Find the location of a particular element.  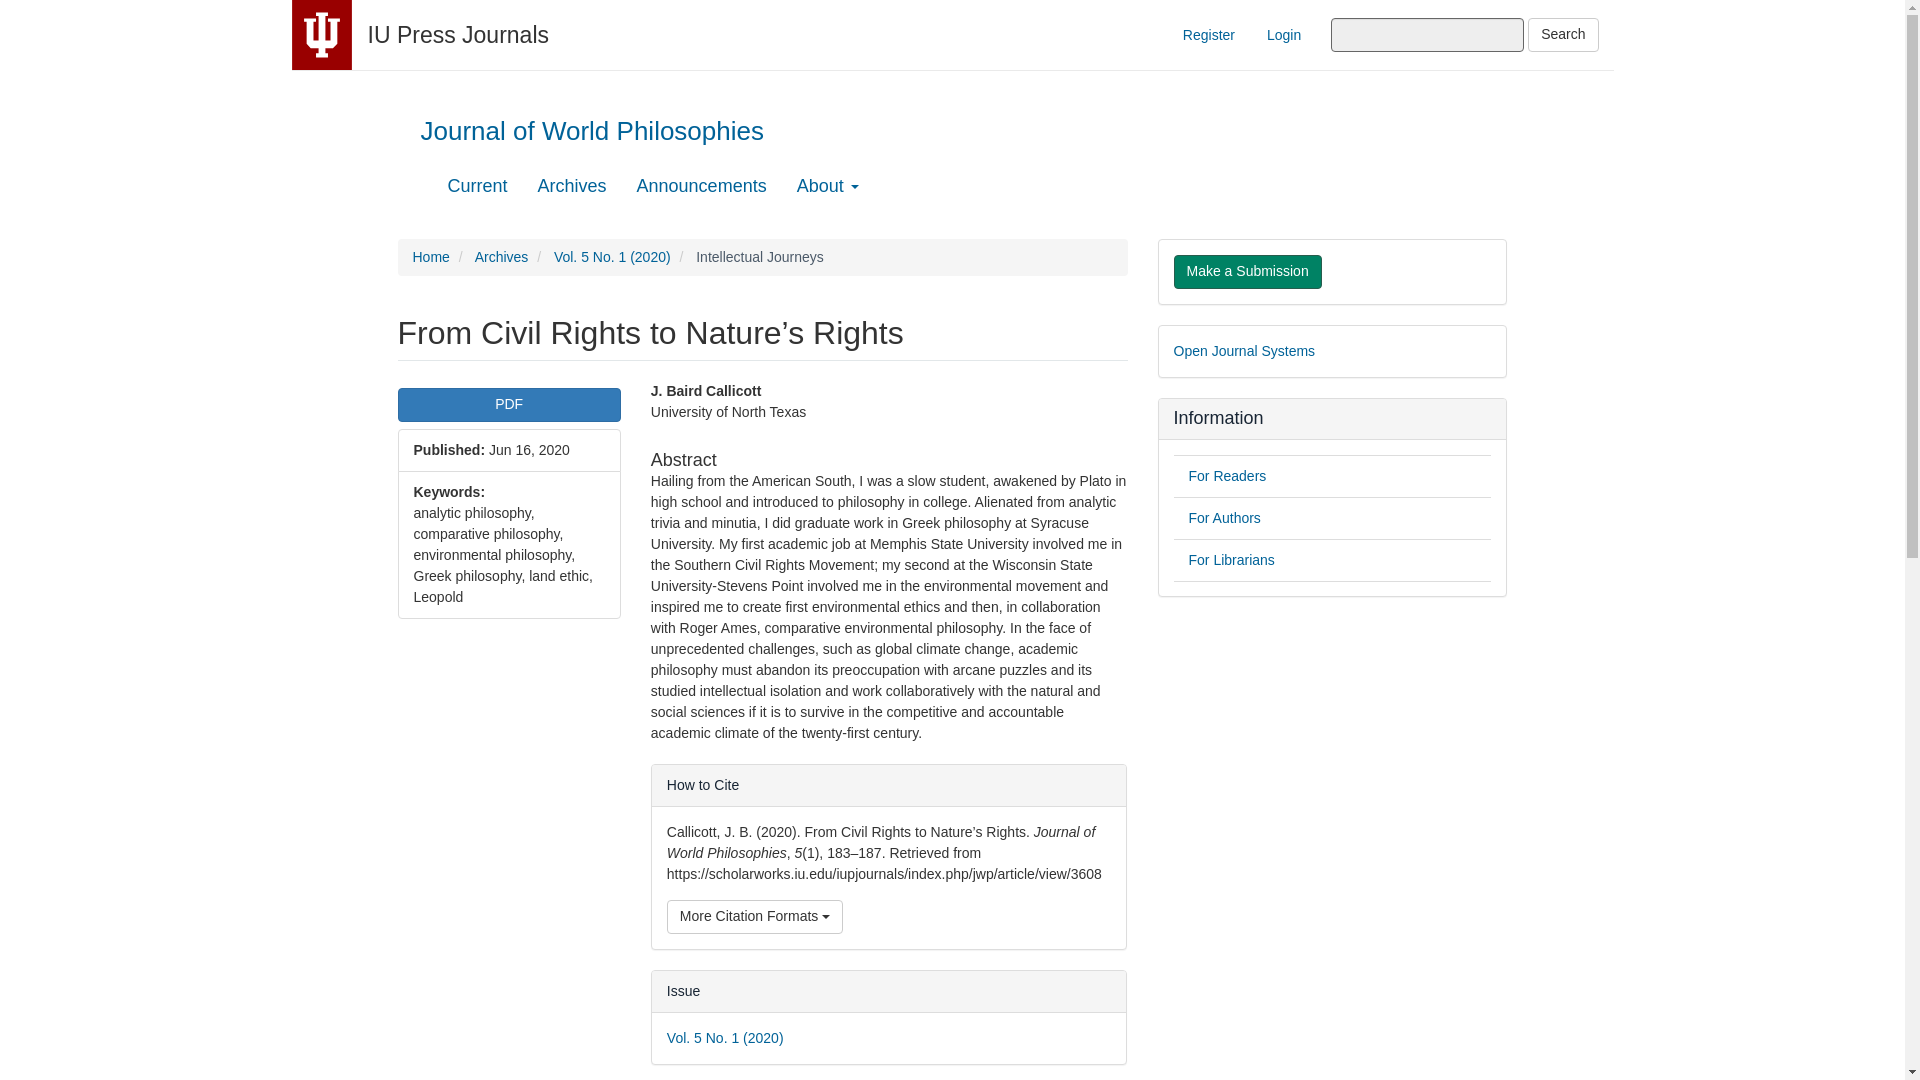

Journal of World Philosophies is located at coordinates (592, 136).